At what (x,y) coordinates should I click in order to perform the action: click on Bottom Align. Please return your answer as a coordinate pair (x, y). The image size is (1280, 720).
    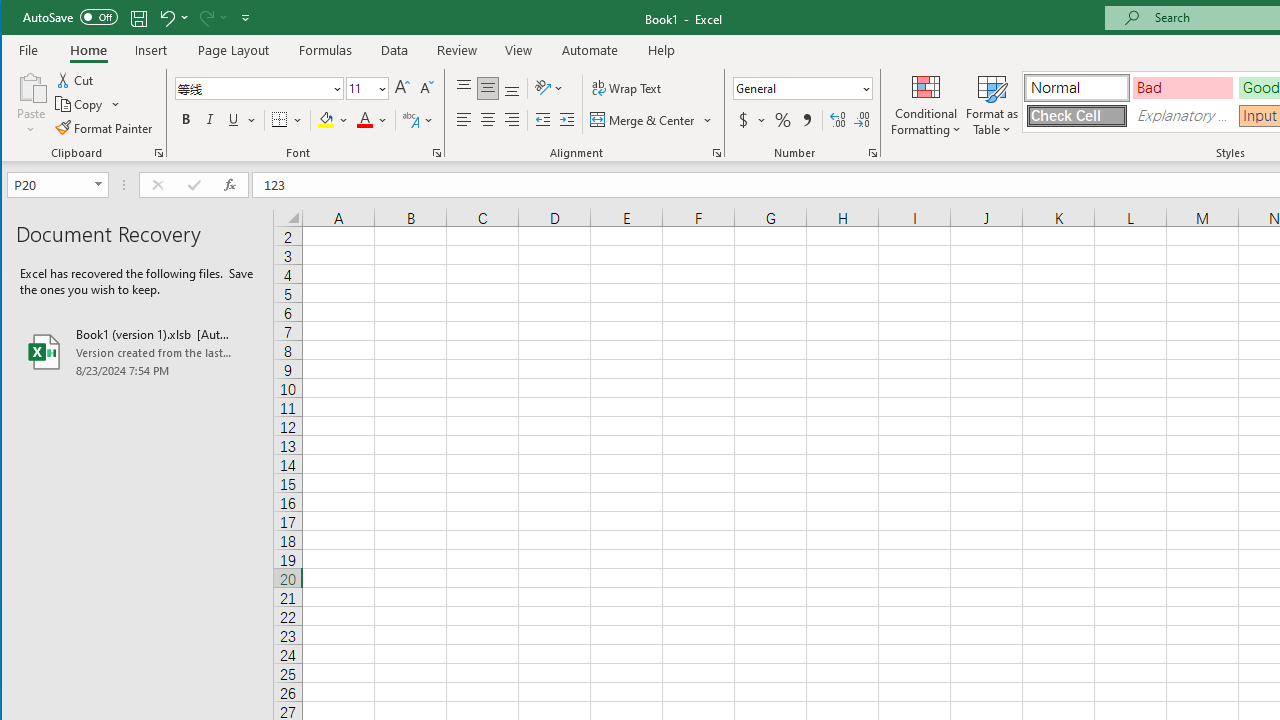
    Looking at the image, I should click on (512, 88).